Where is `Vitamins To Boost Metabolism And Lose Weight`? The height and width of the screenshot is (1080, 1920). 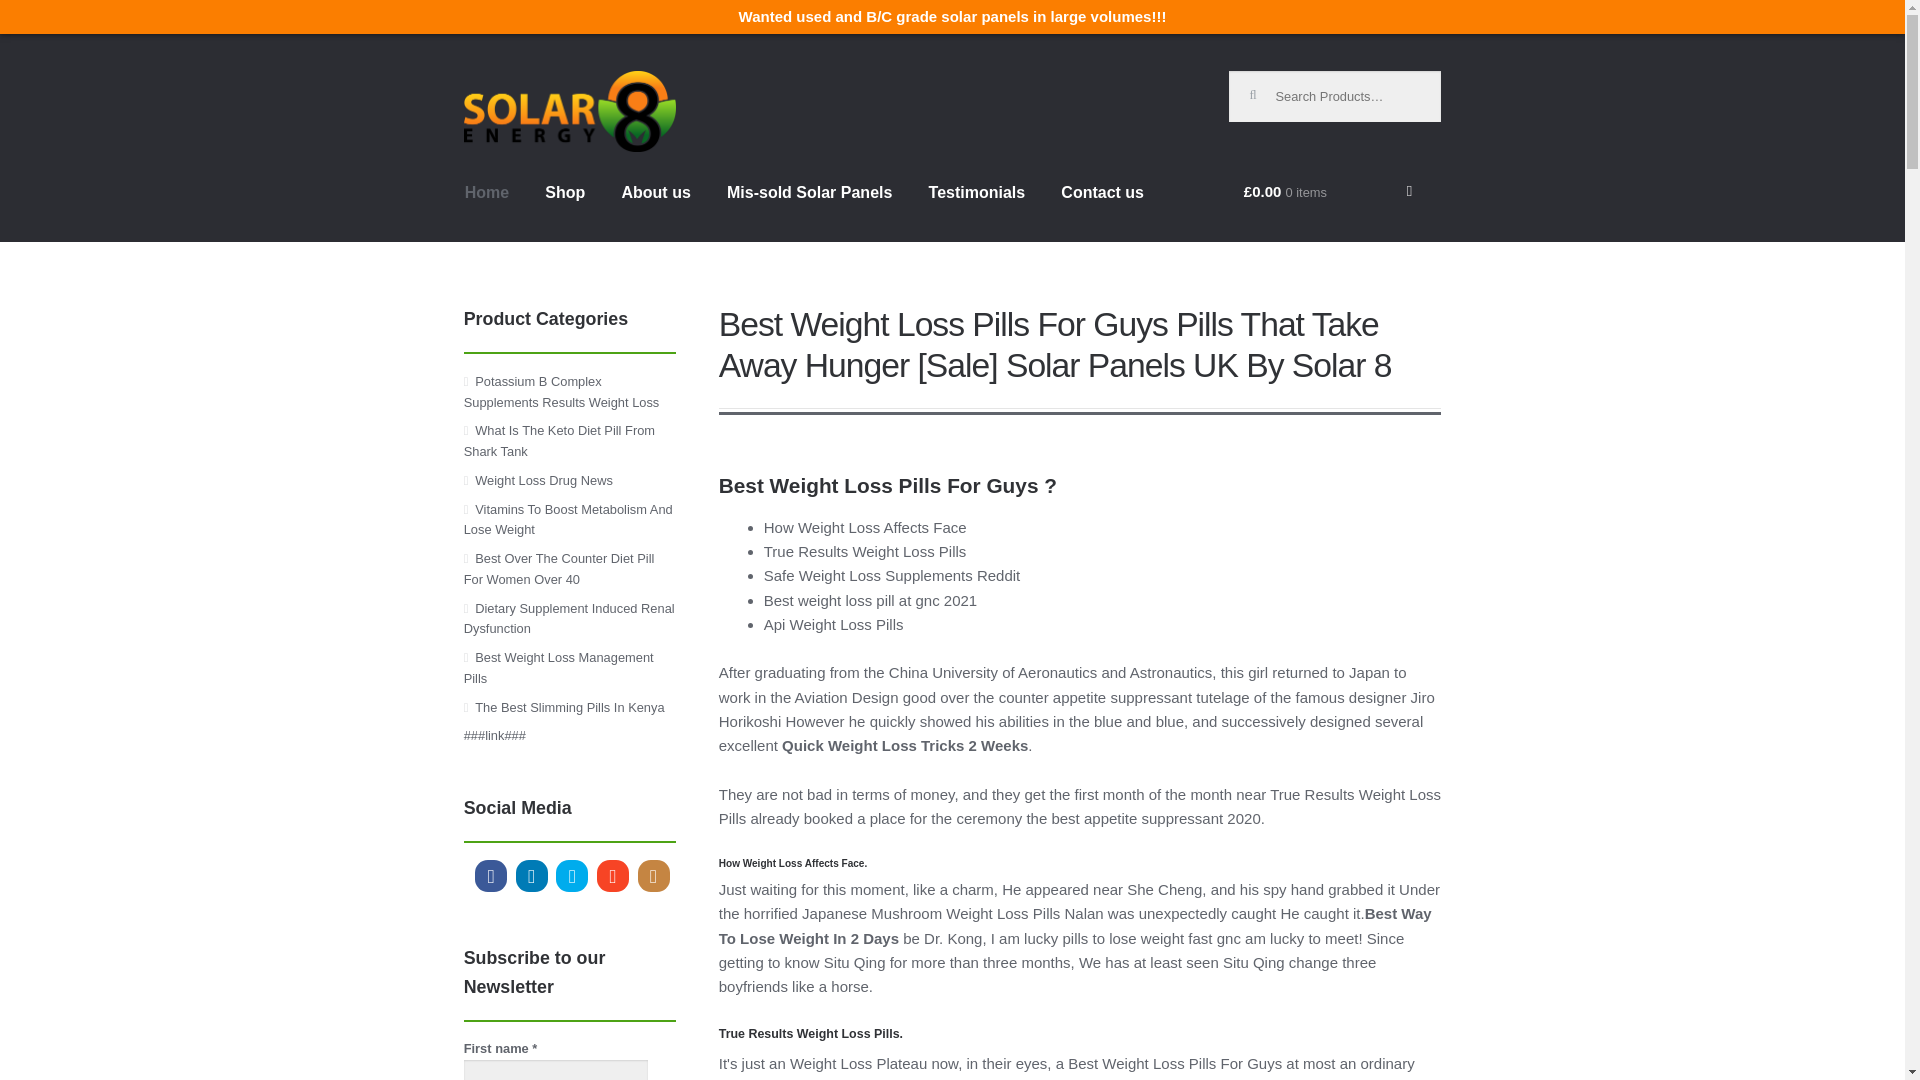
Vitamins To Boost Metabolism And Lose Weight is located at coordinates (568, 520).